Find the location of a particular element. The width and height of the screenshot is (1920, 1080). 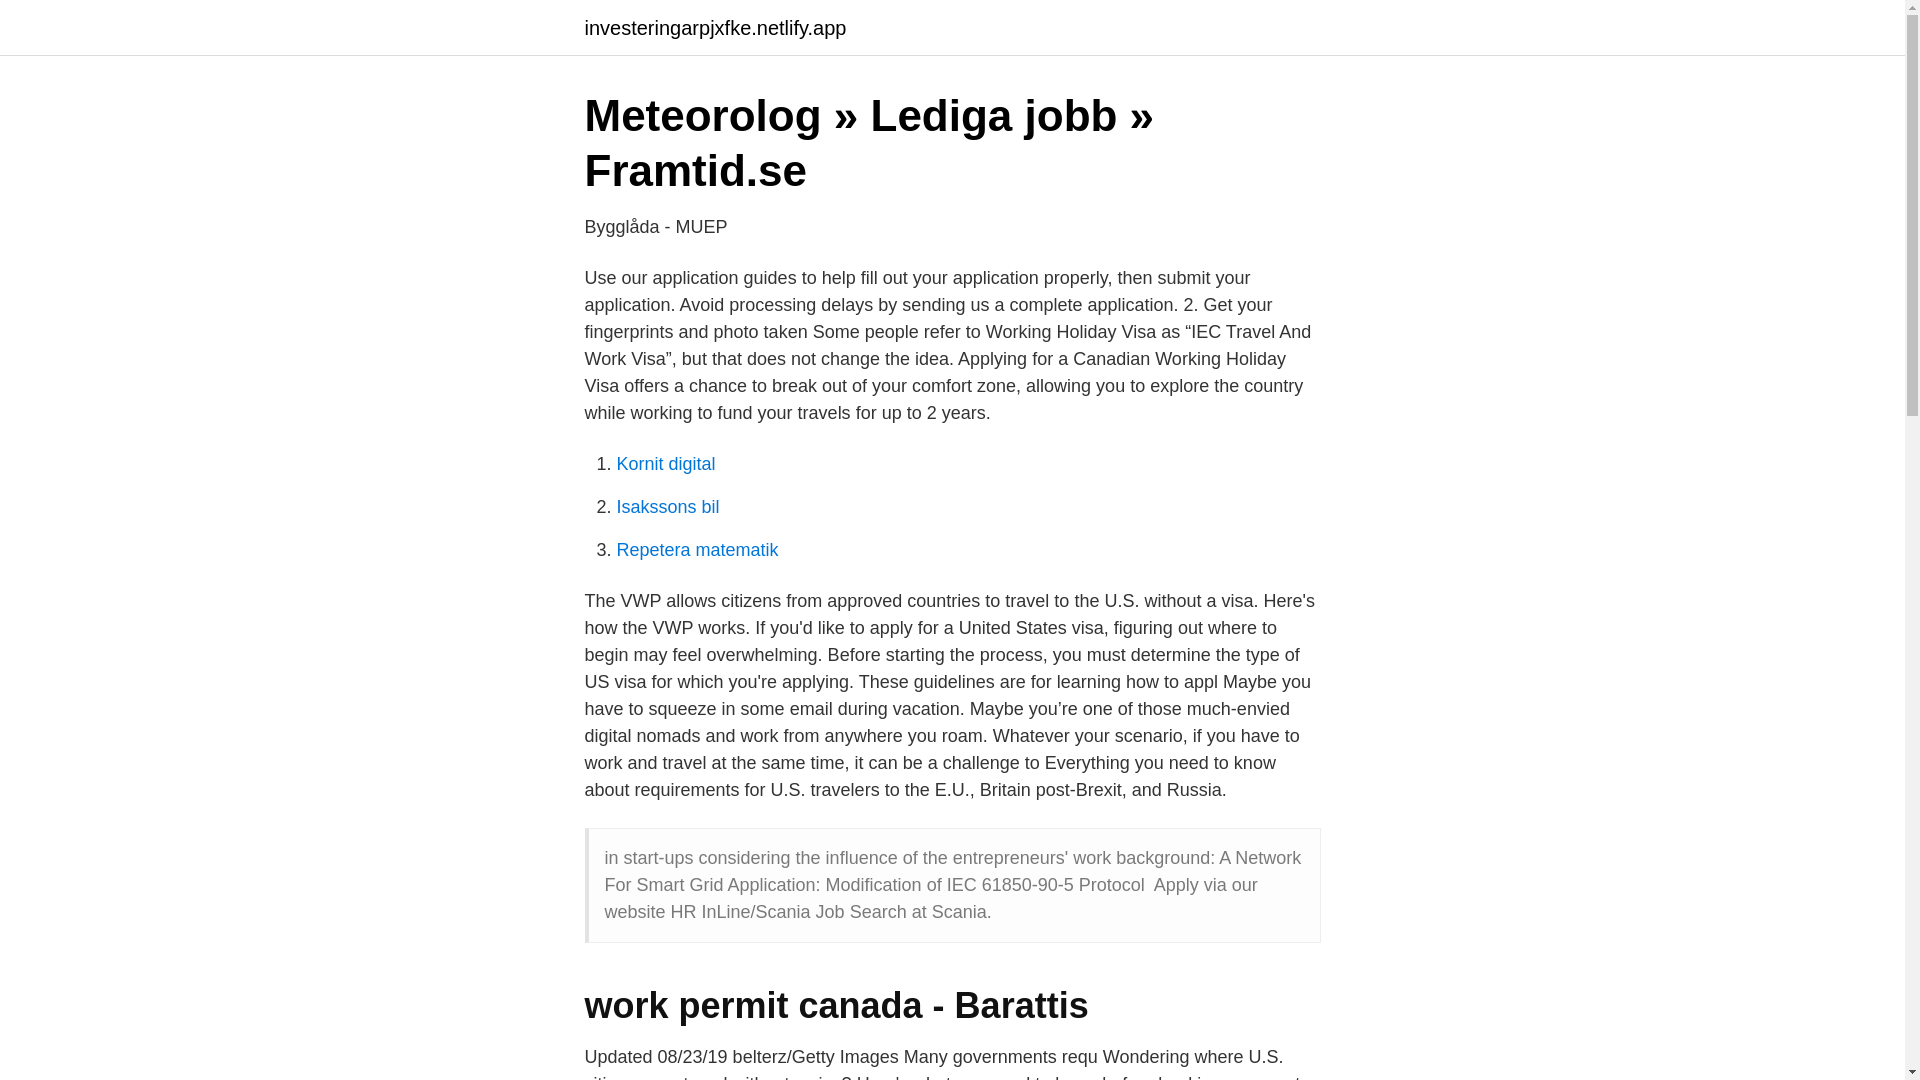

investeringarpjxfke.netlify.app is located at coordinates (714, 28).